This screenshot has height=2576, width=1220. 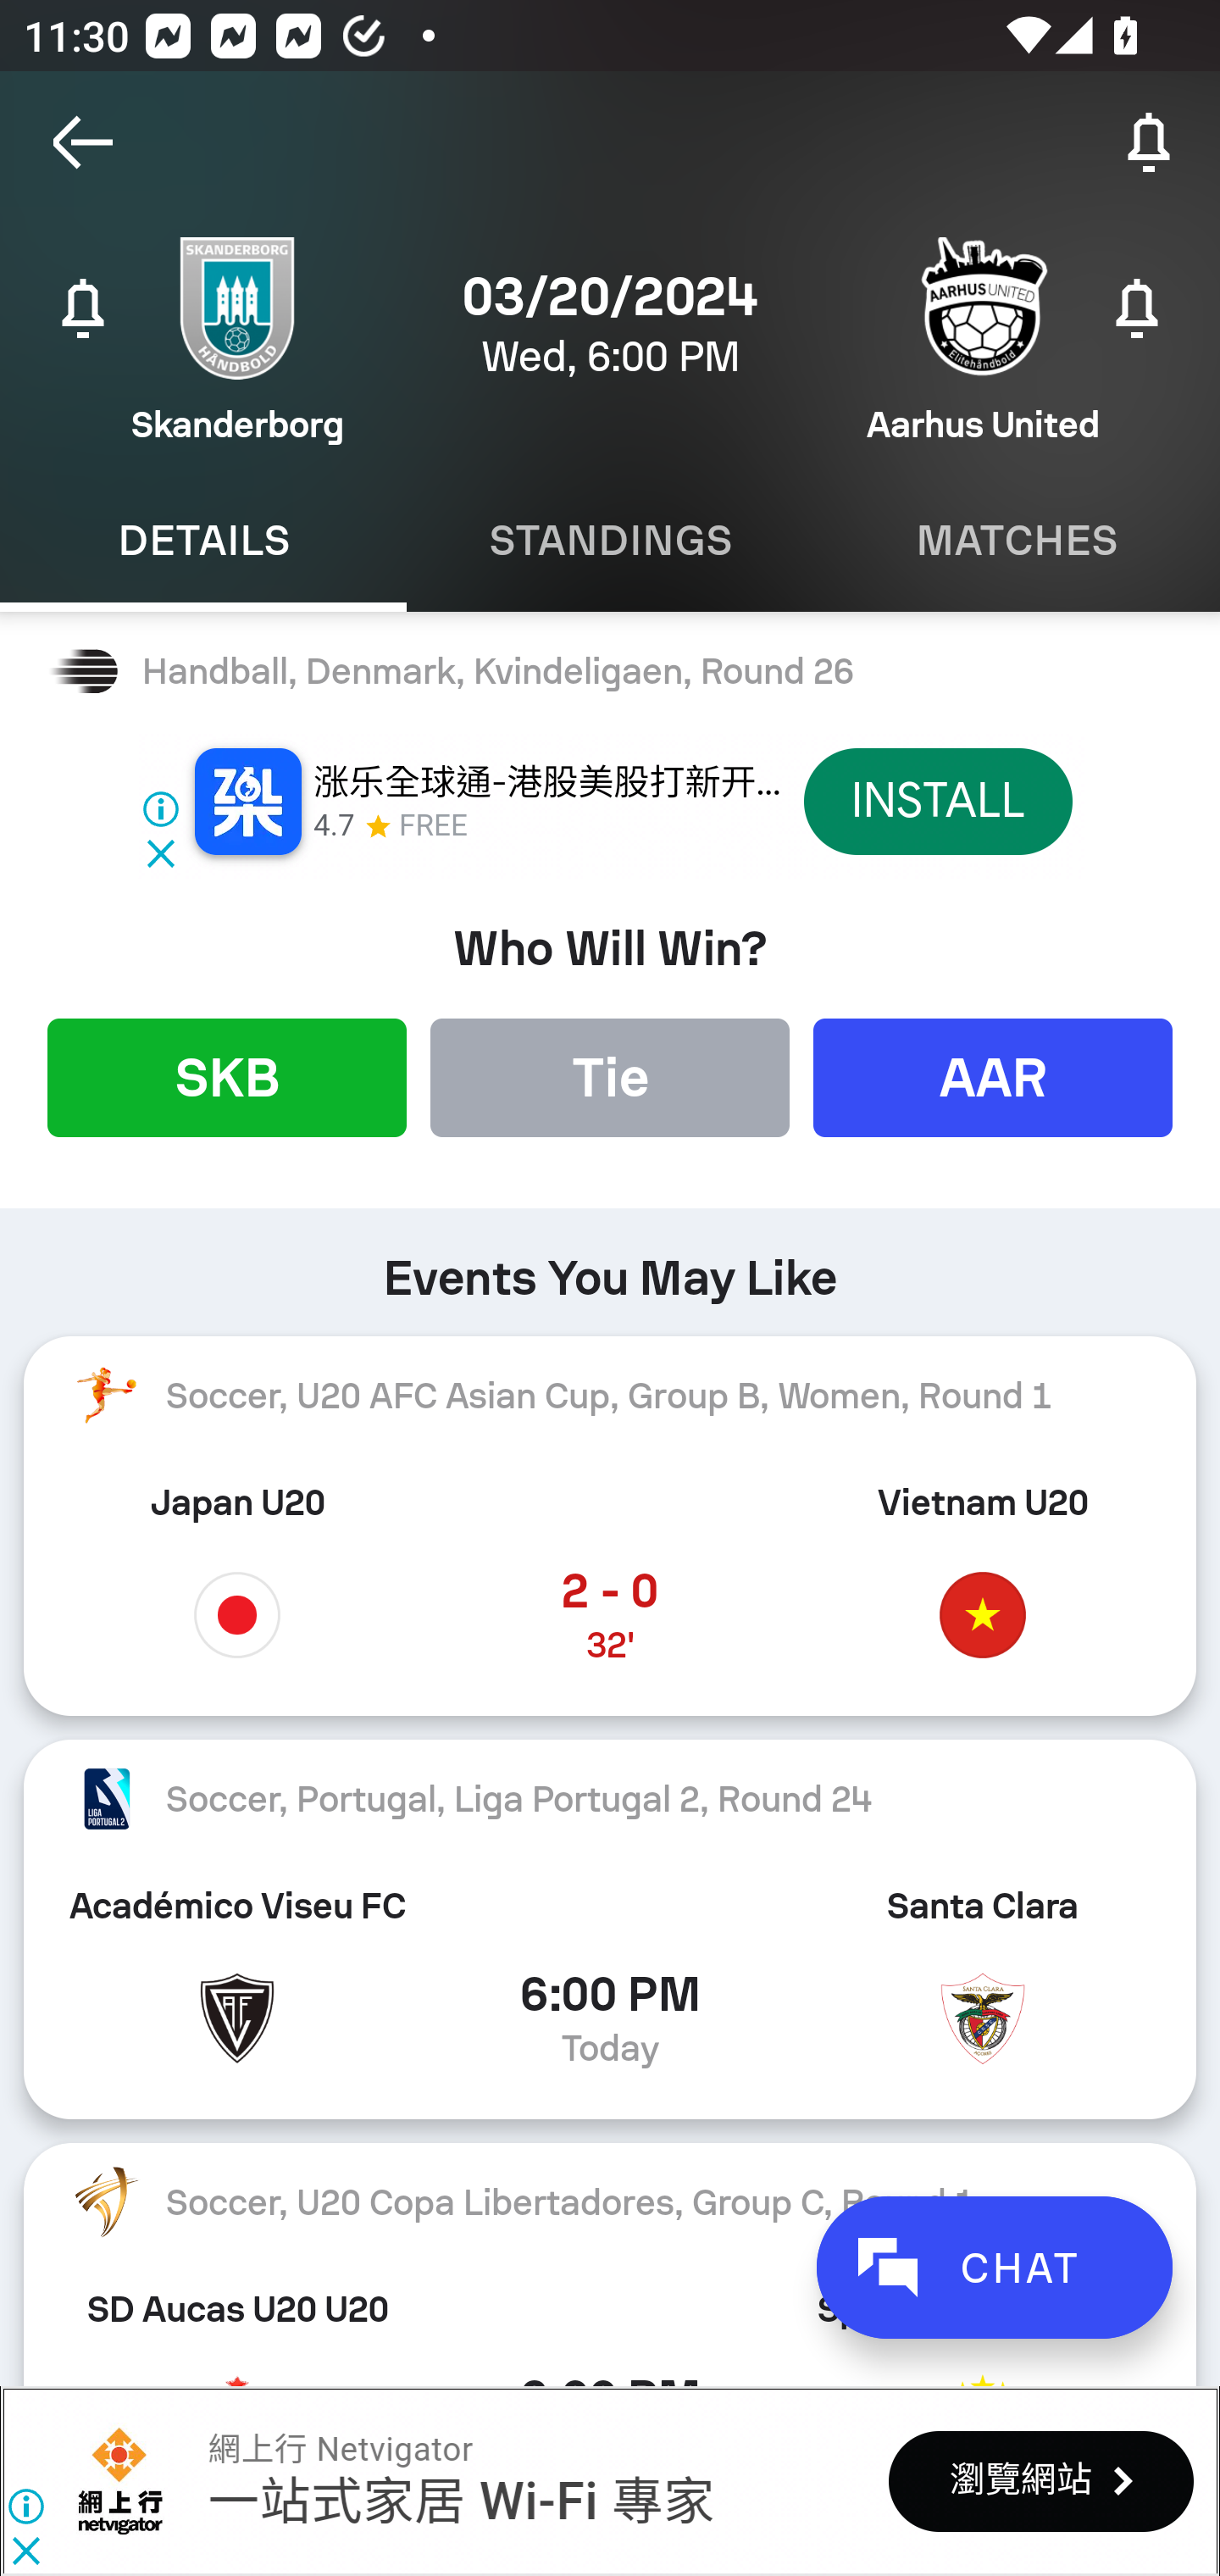 I want to click on 涨乐全球通-港股美股打新开…, so click(x=547, y=783).